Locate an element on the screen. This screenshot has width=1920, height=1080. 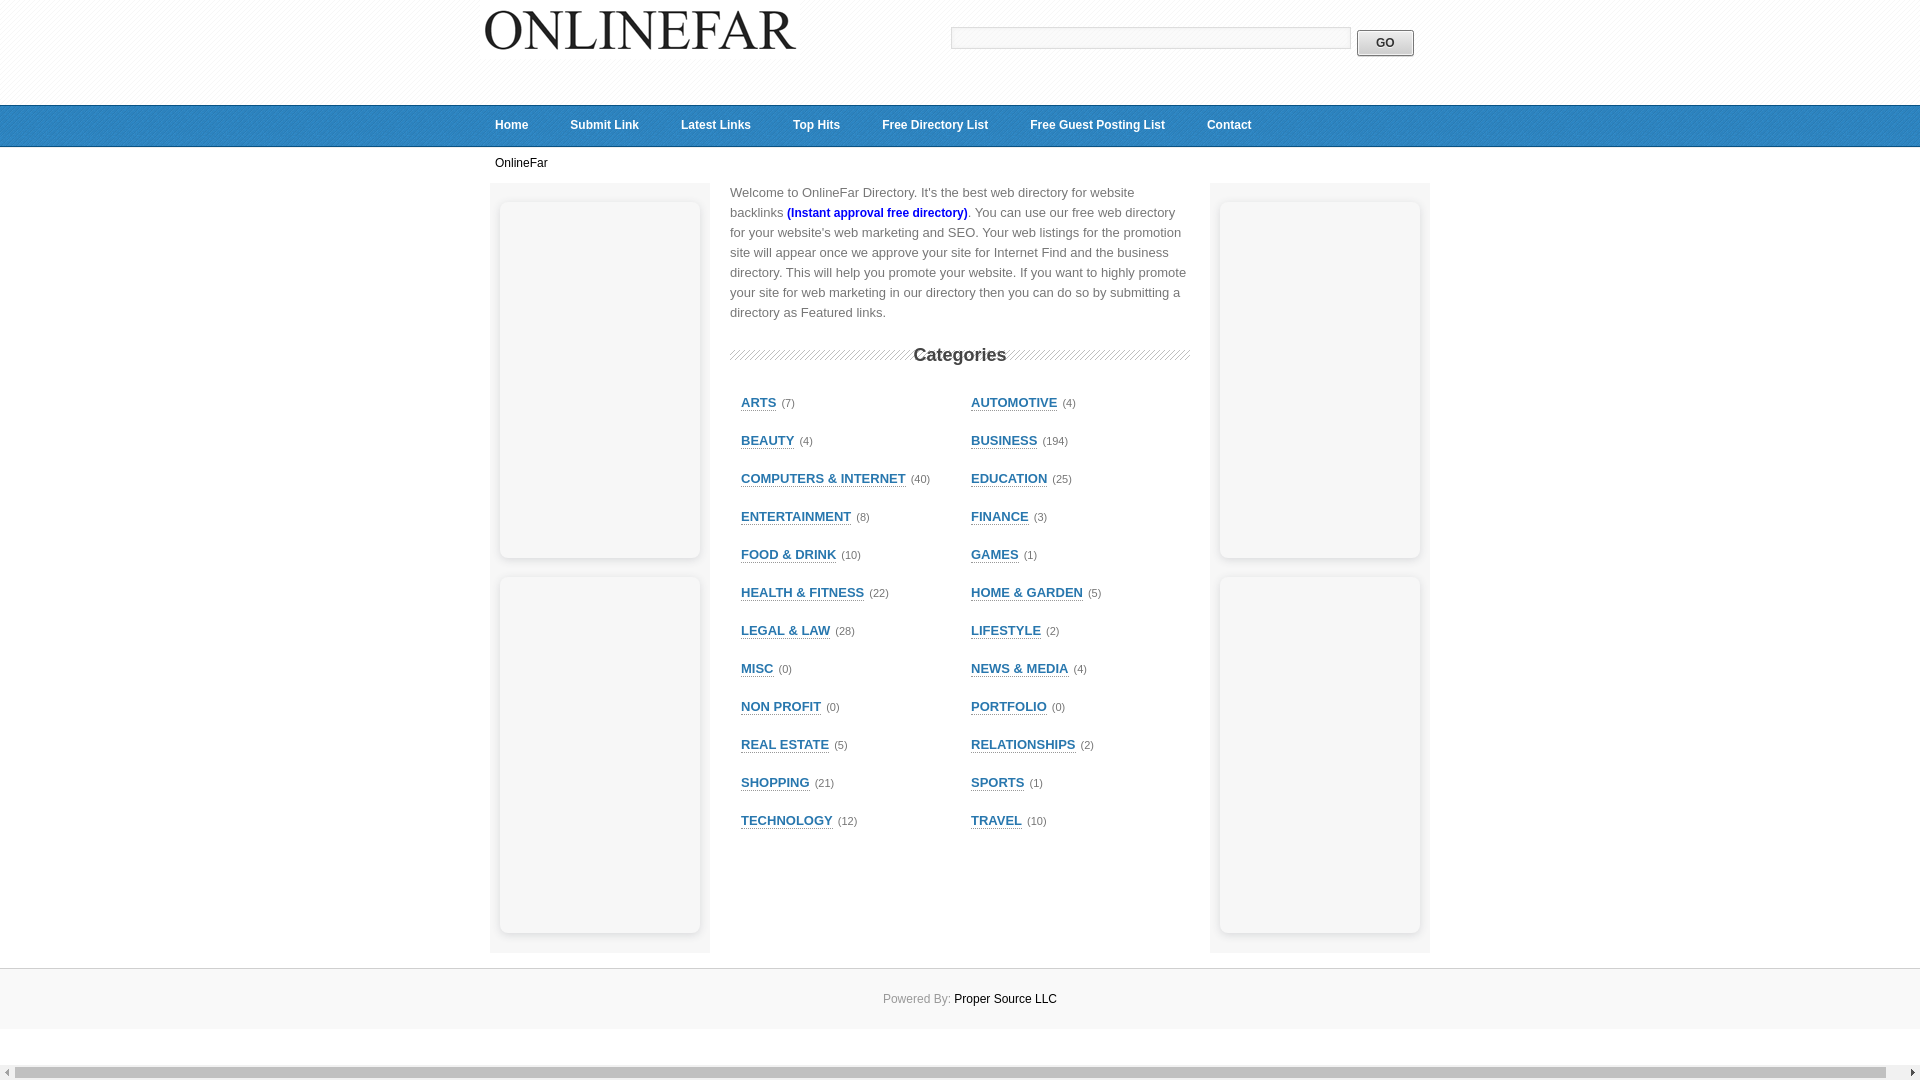
Instant approval free directory is located at coordinates (877, 213).